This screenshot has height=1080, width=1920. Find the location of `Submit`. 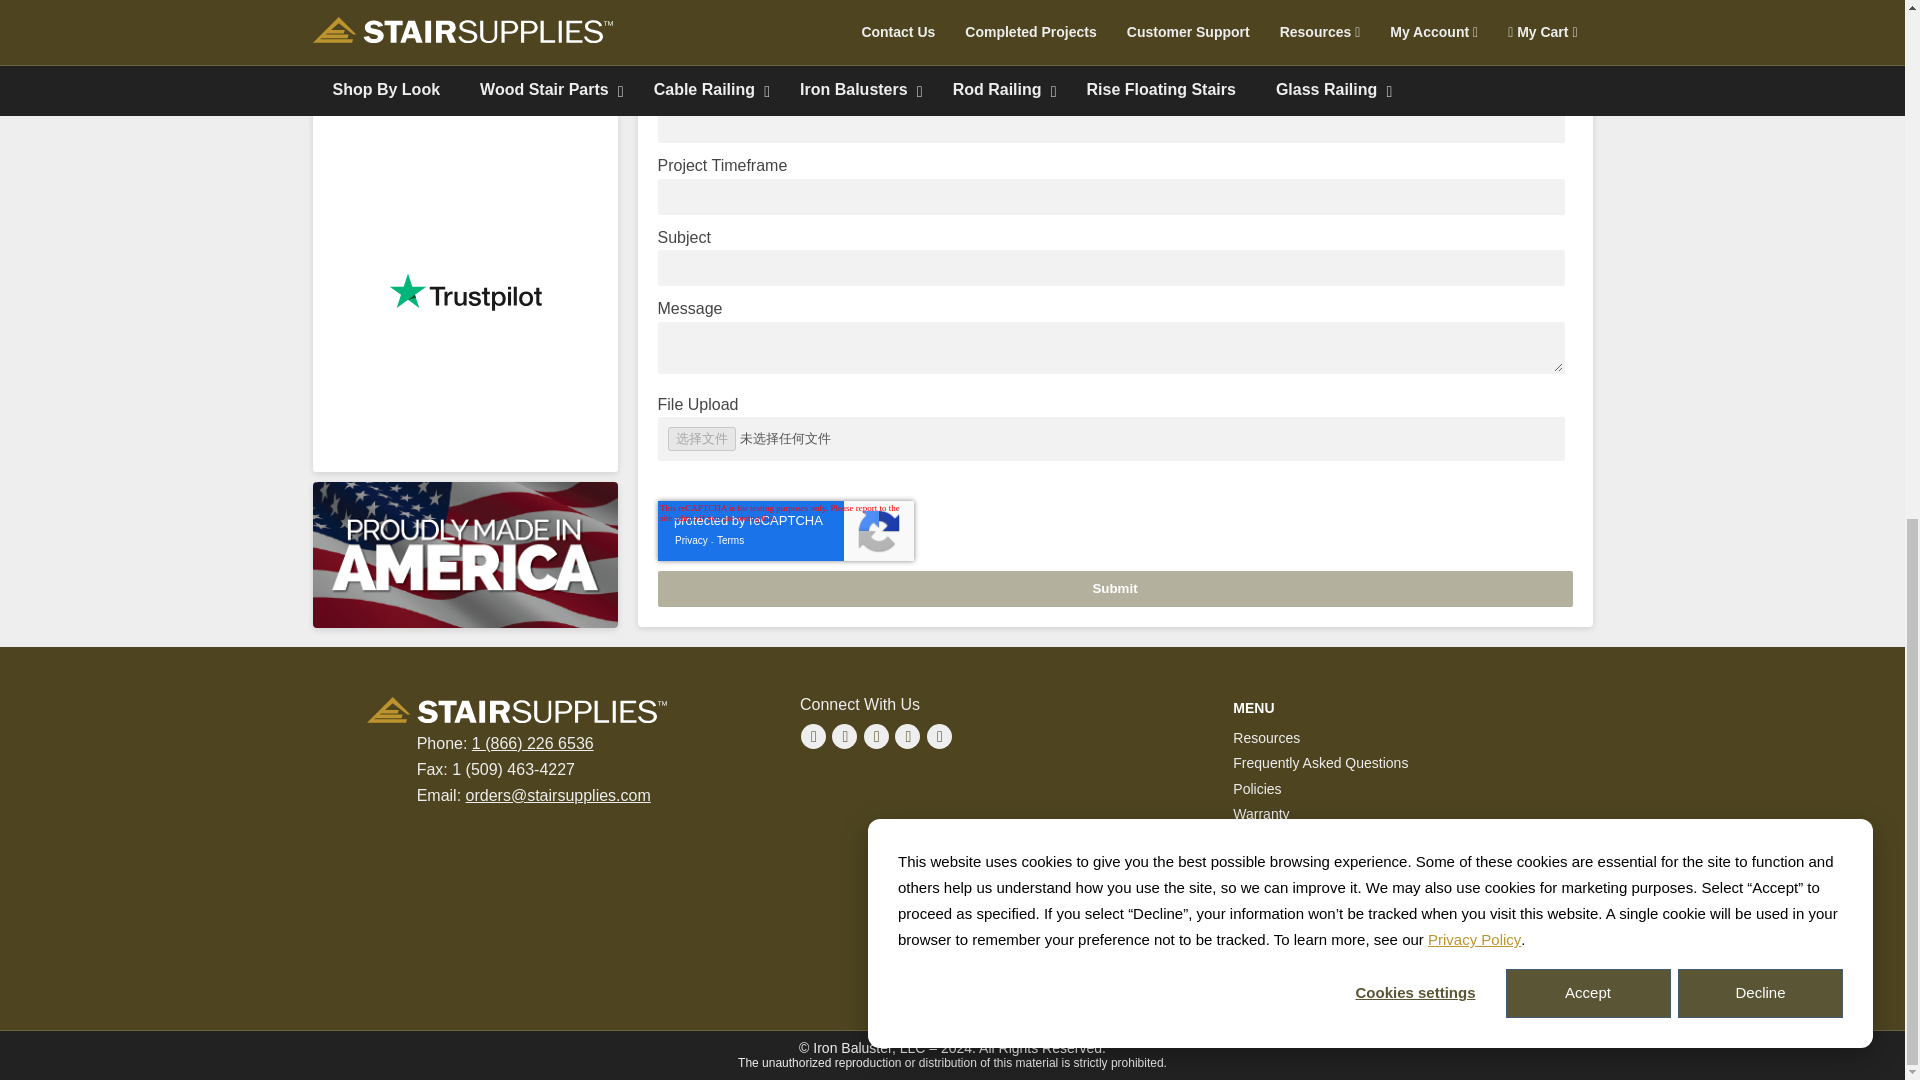

Submit is located at coordinates (1115, 588).